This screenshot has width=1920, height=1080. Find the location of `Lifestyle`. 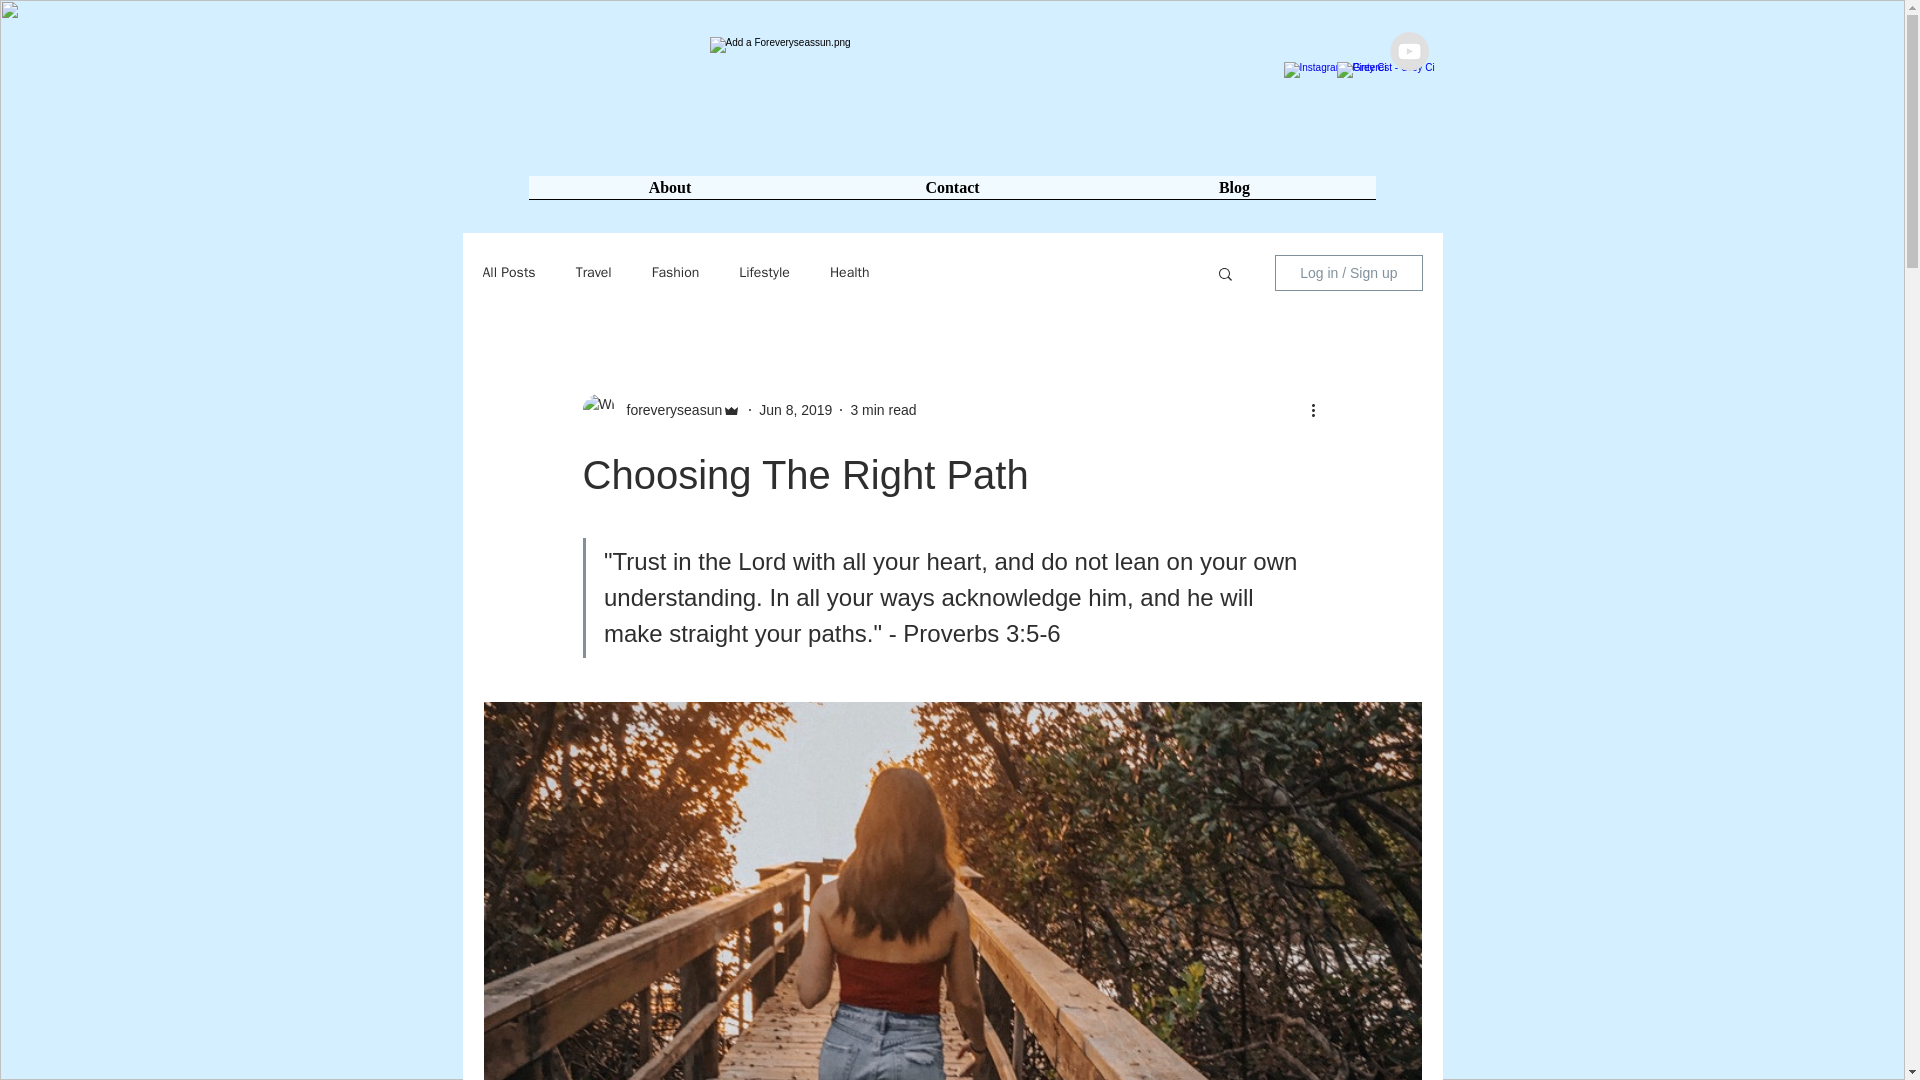

Lifestyle is located at coordinates (764, 272).